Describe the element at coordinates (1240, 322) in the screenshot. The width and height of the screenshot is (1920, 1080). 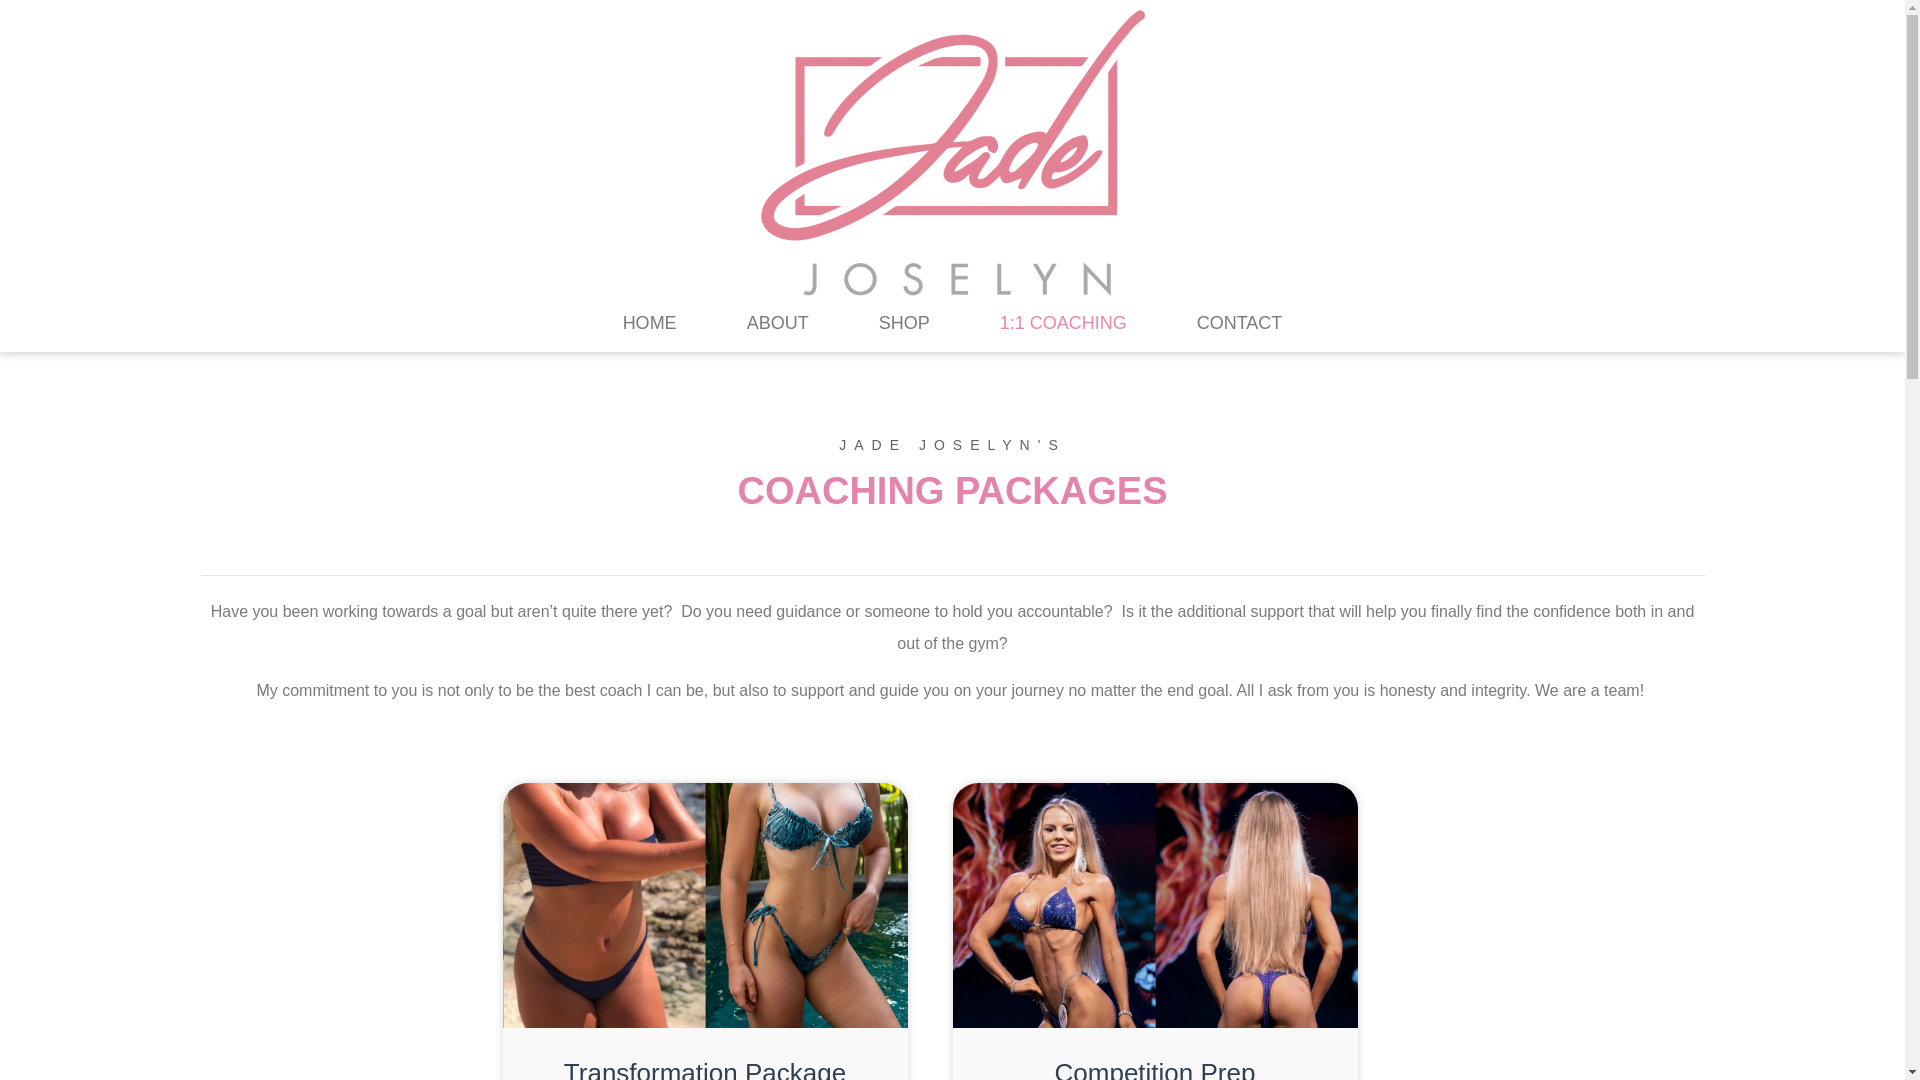
I see `CONTACT` at that location.